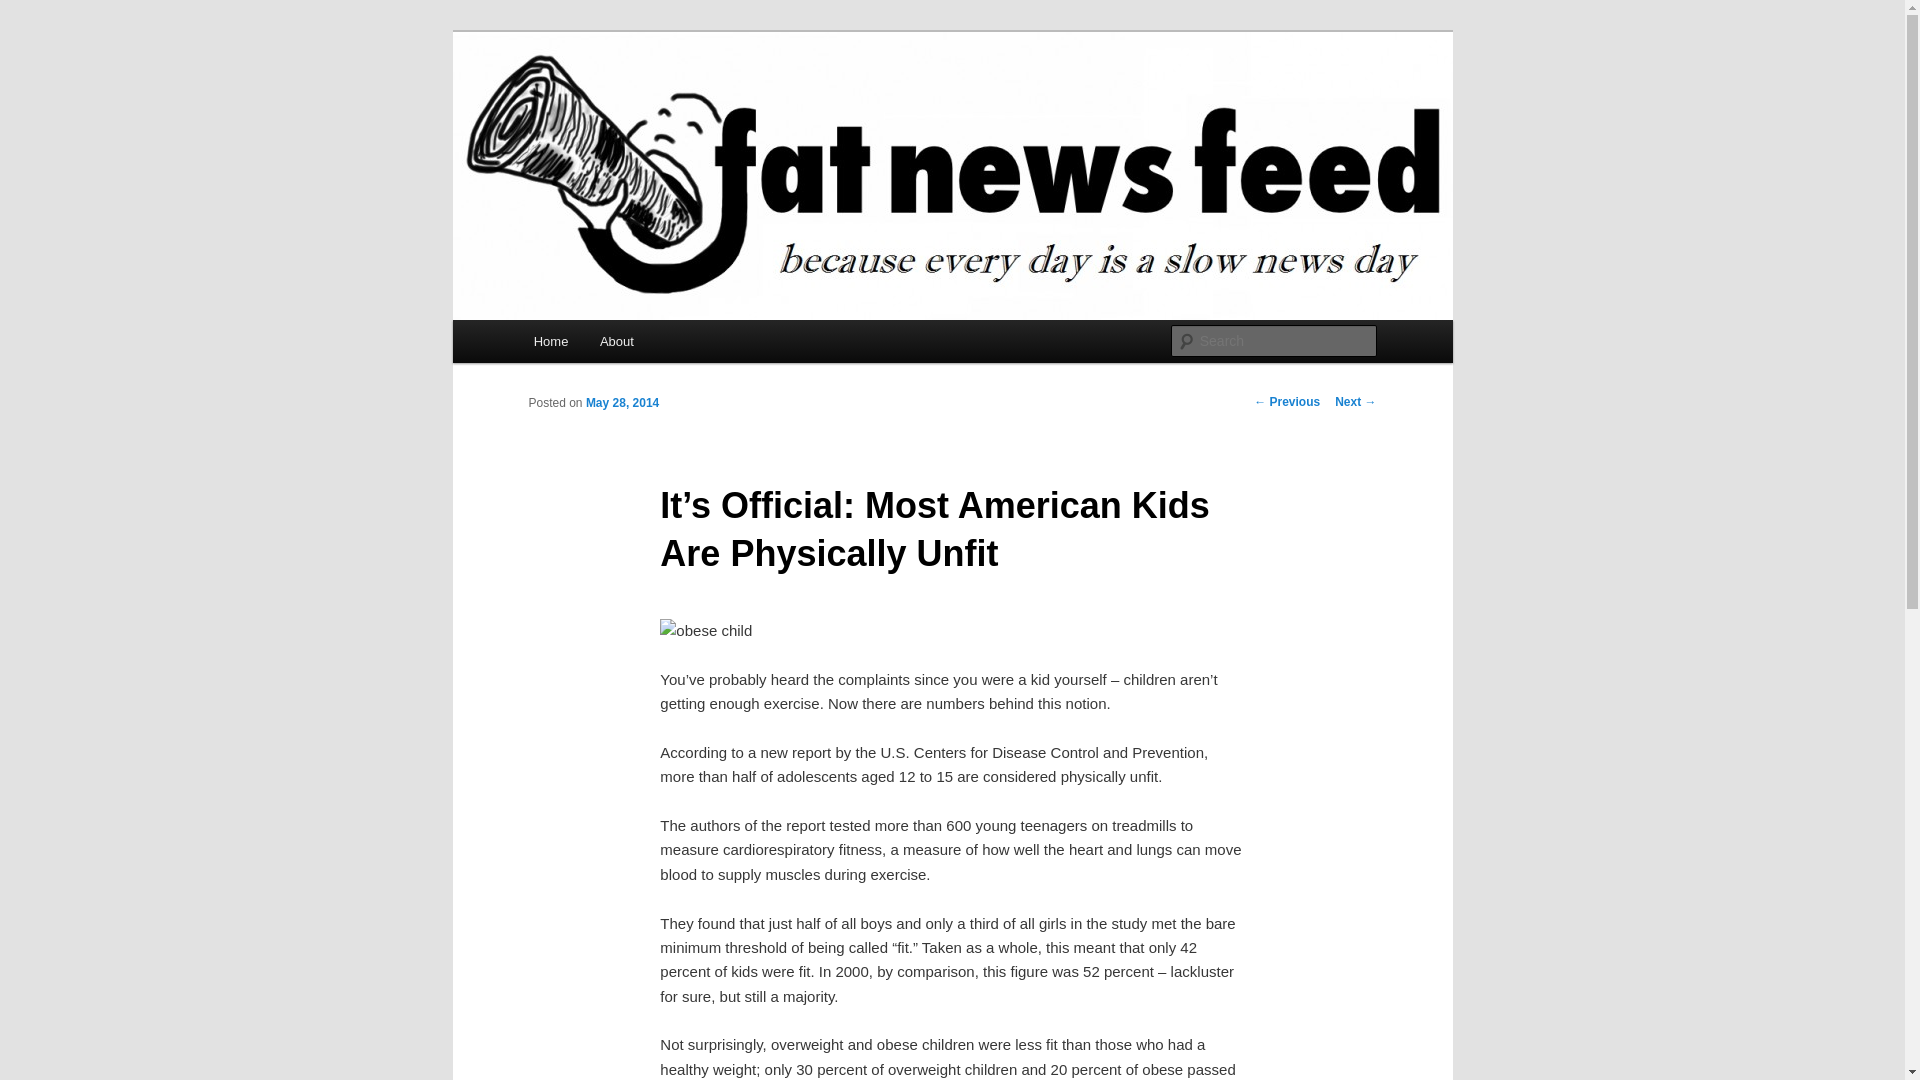 This screenshot has height=1080, width=1920. What do you see at coordinates (550, 340) in the screenshot?
I see `Home` at bounding box center [550, 340].